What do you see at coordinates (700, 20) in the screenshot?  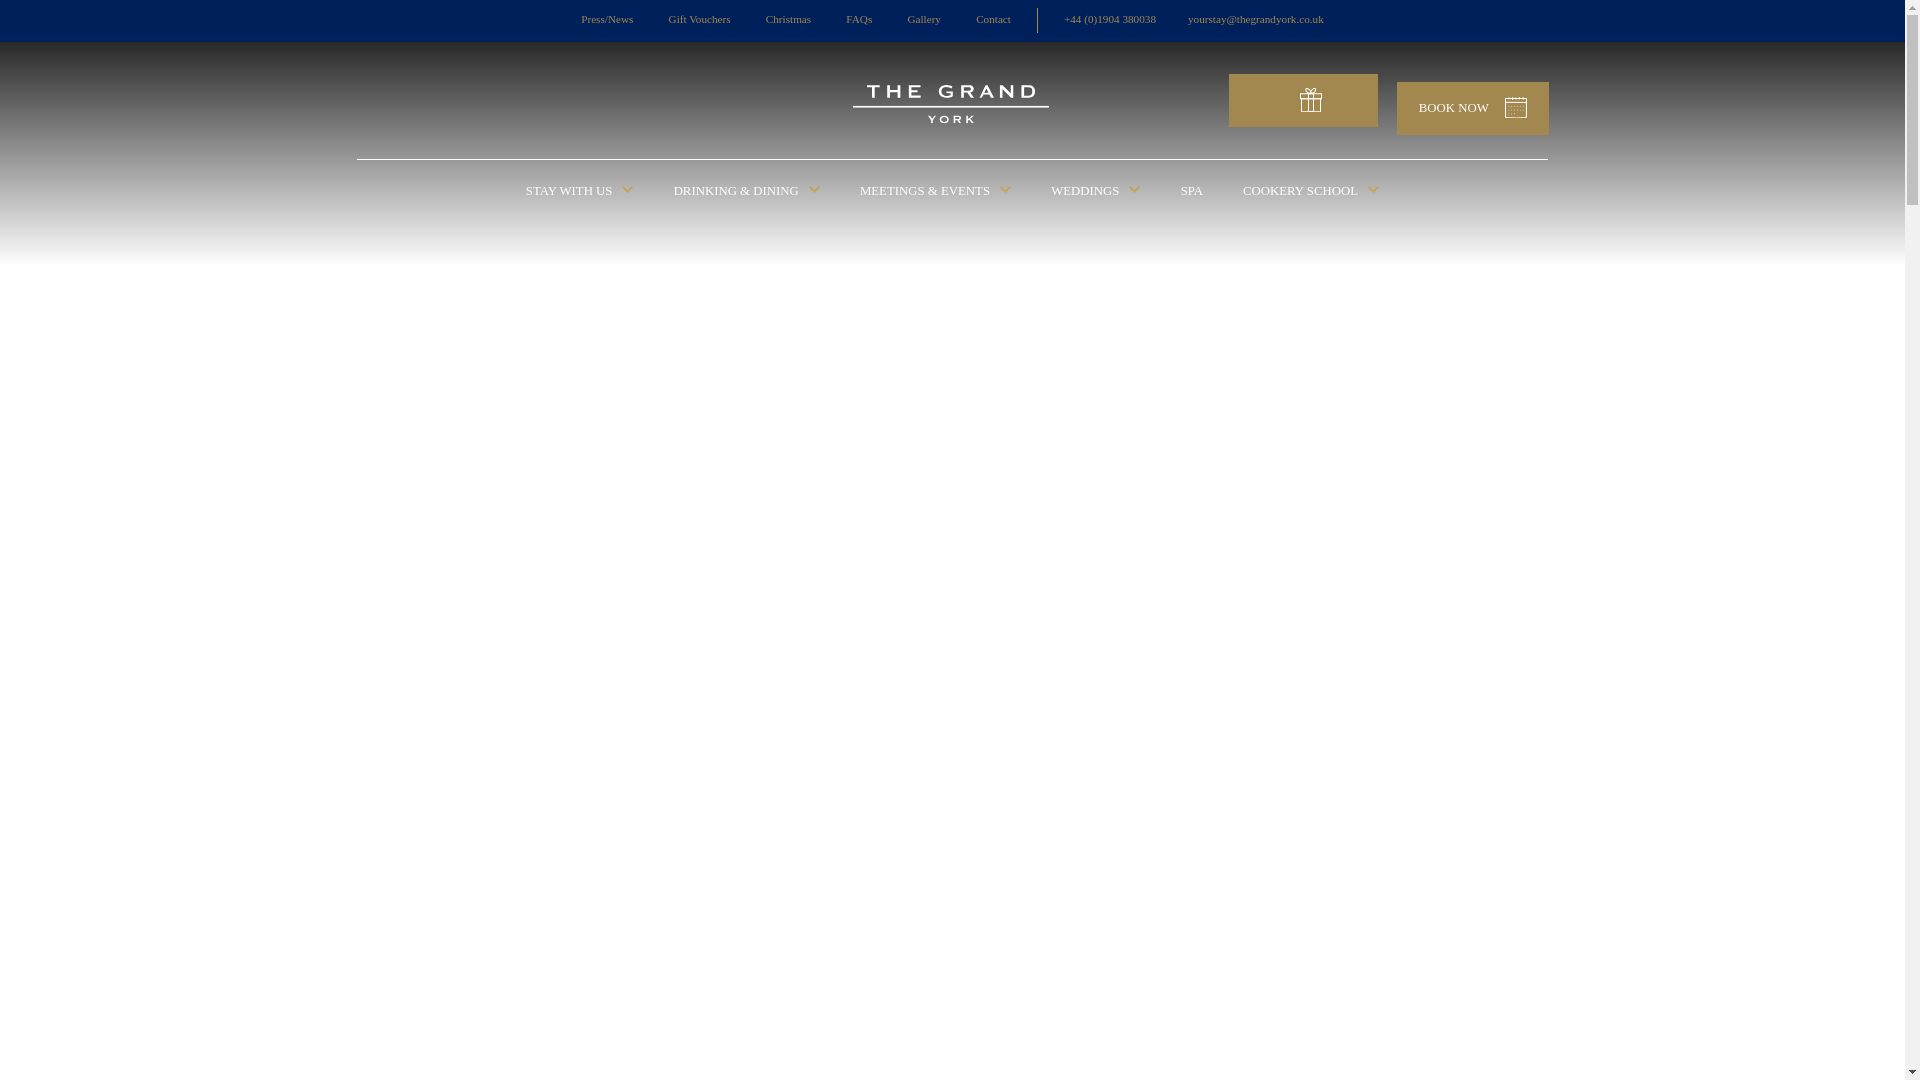 I see `Gift Vouchers` at bounding box center [700, 20].